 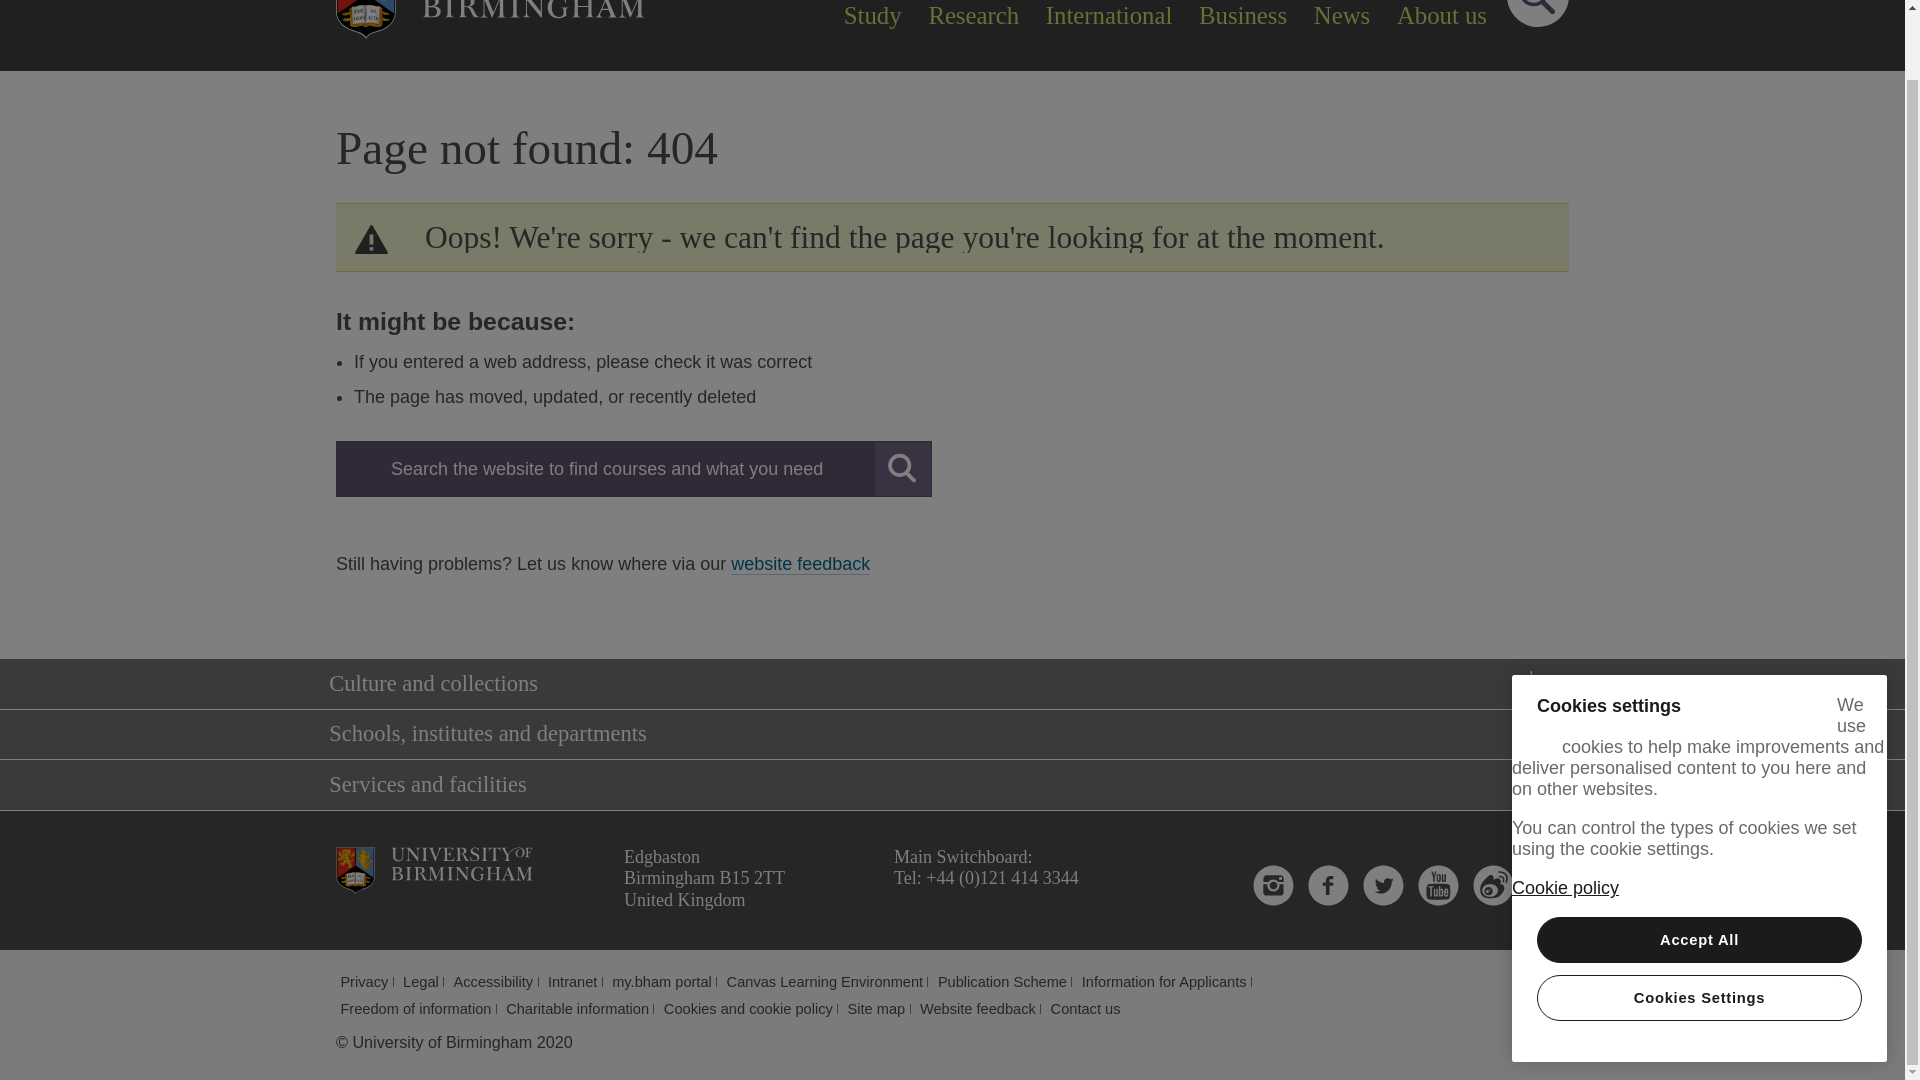 What do you see at coordinates (872, 17) in the screenshot?
I see `Study` at bounding box center [872, 17].